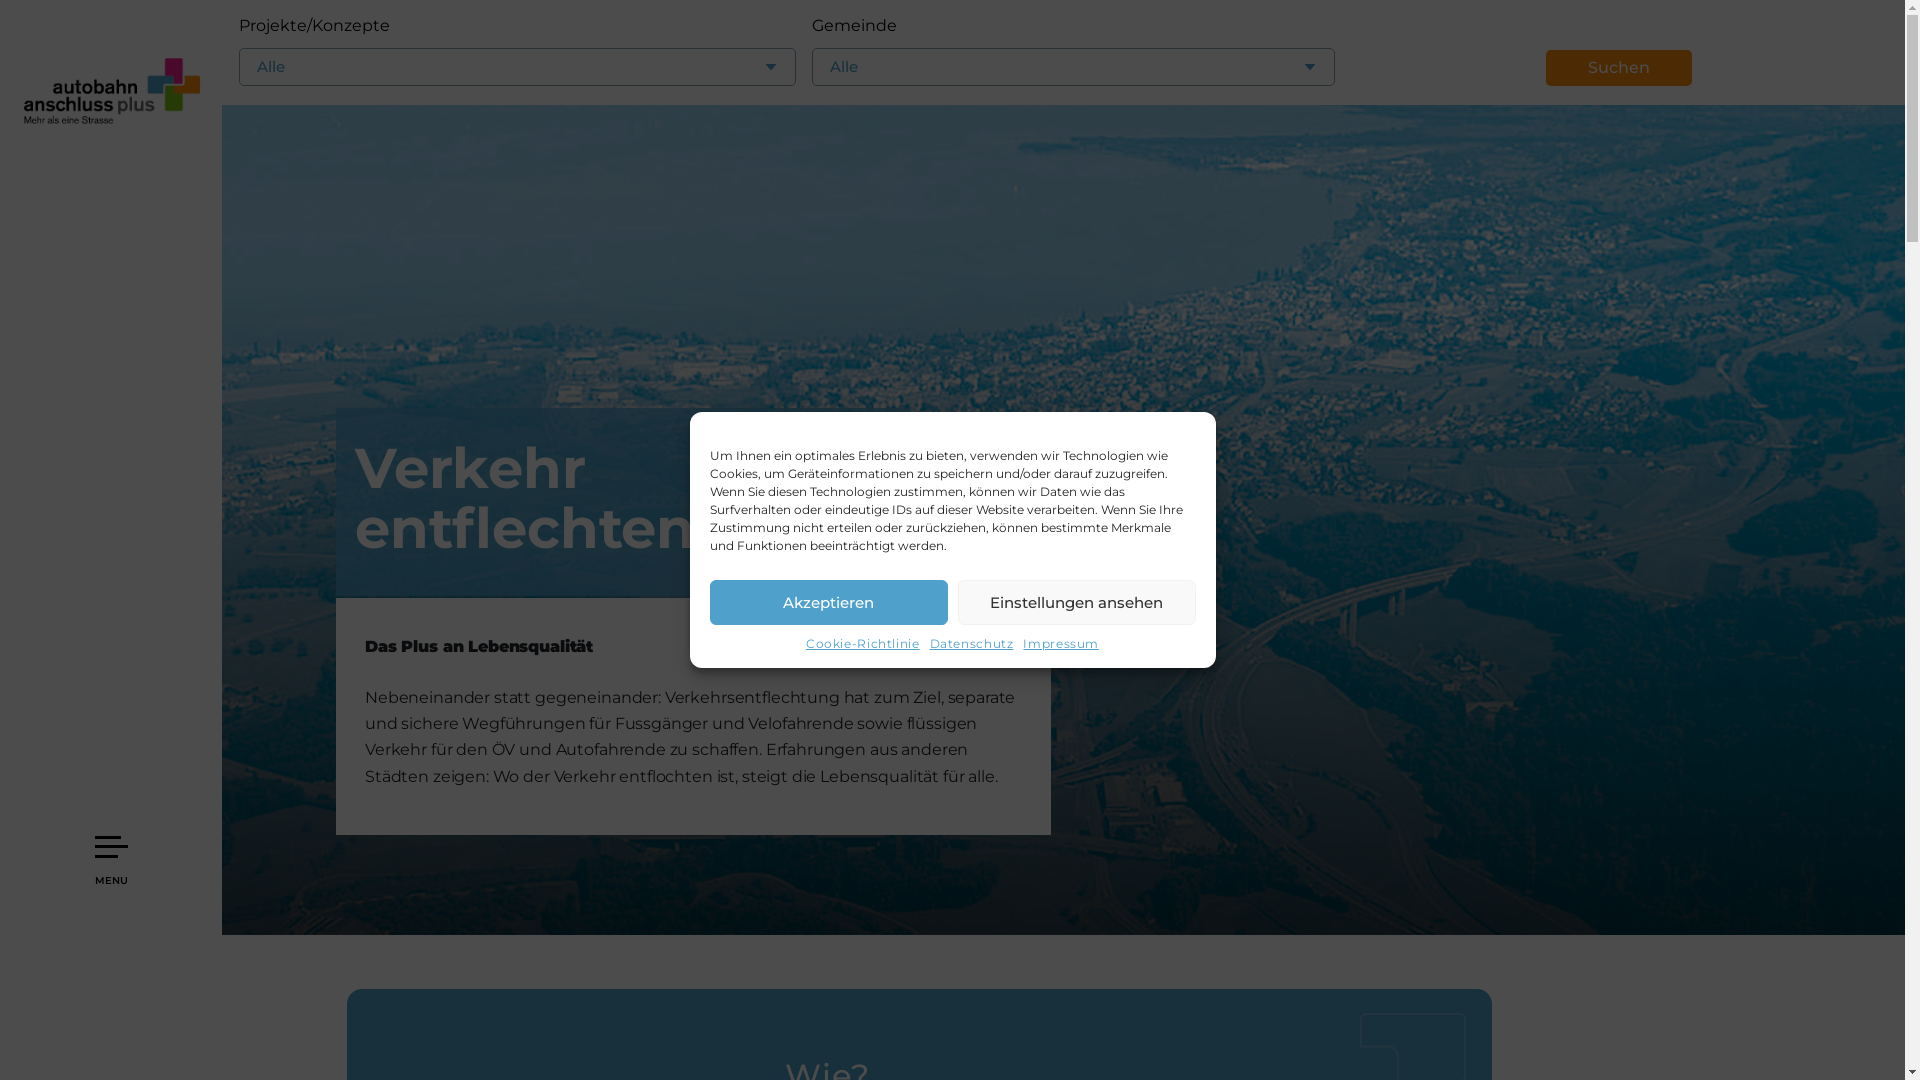  Describe the element at coordinates (1061, 644) in the screenshot. I see `Impressum` at that location.